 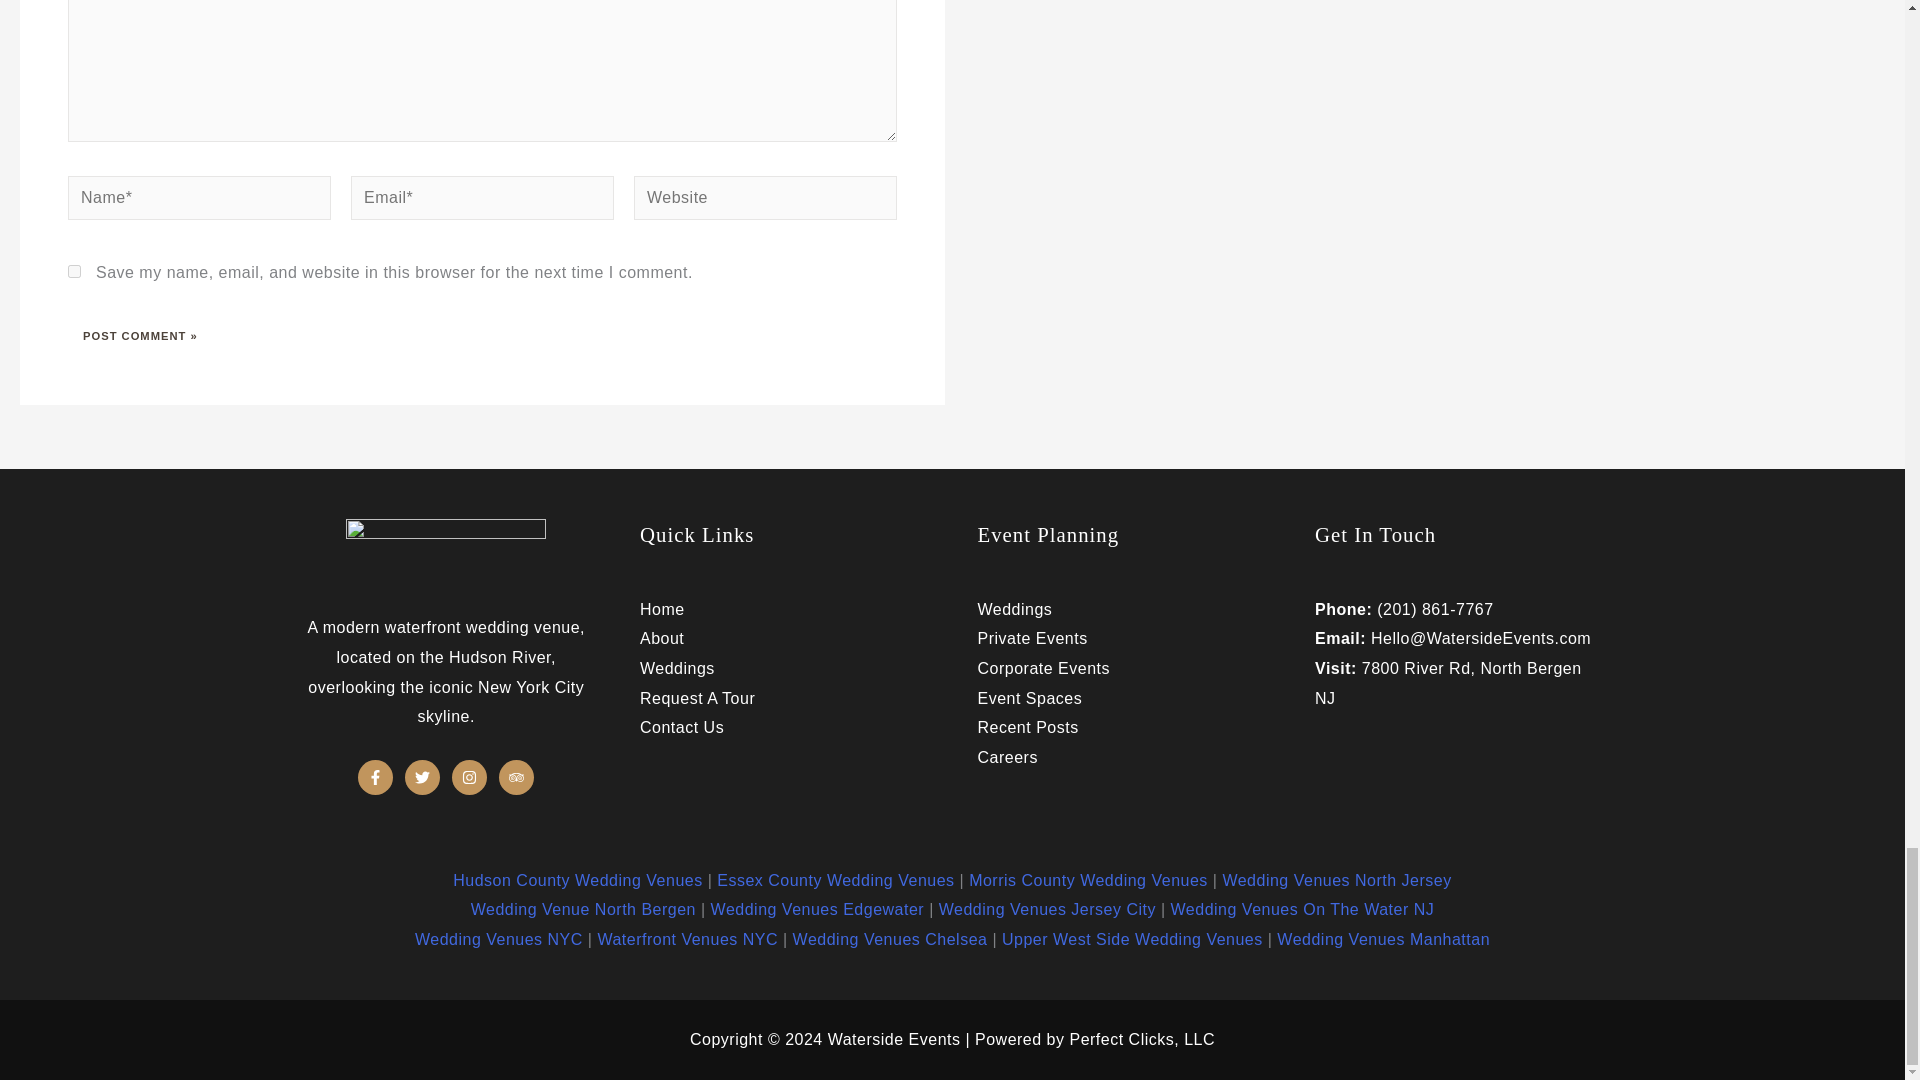 I want to click on yes, so click(x=74, y=270).